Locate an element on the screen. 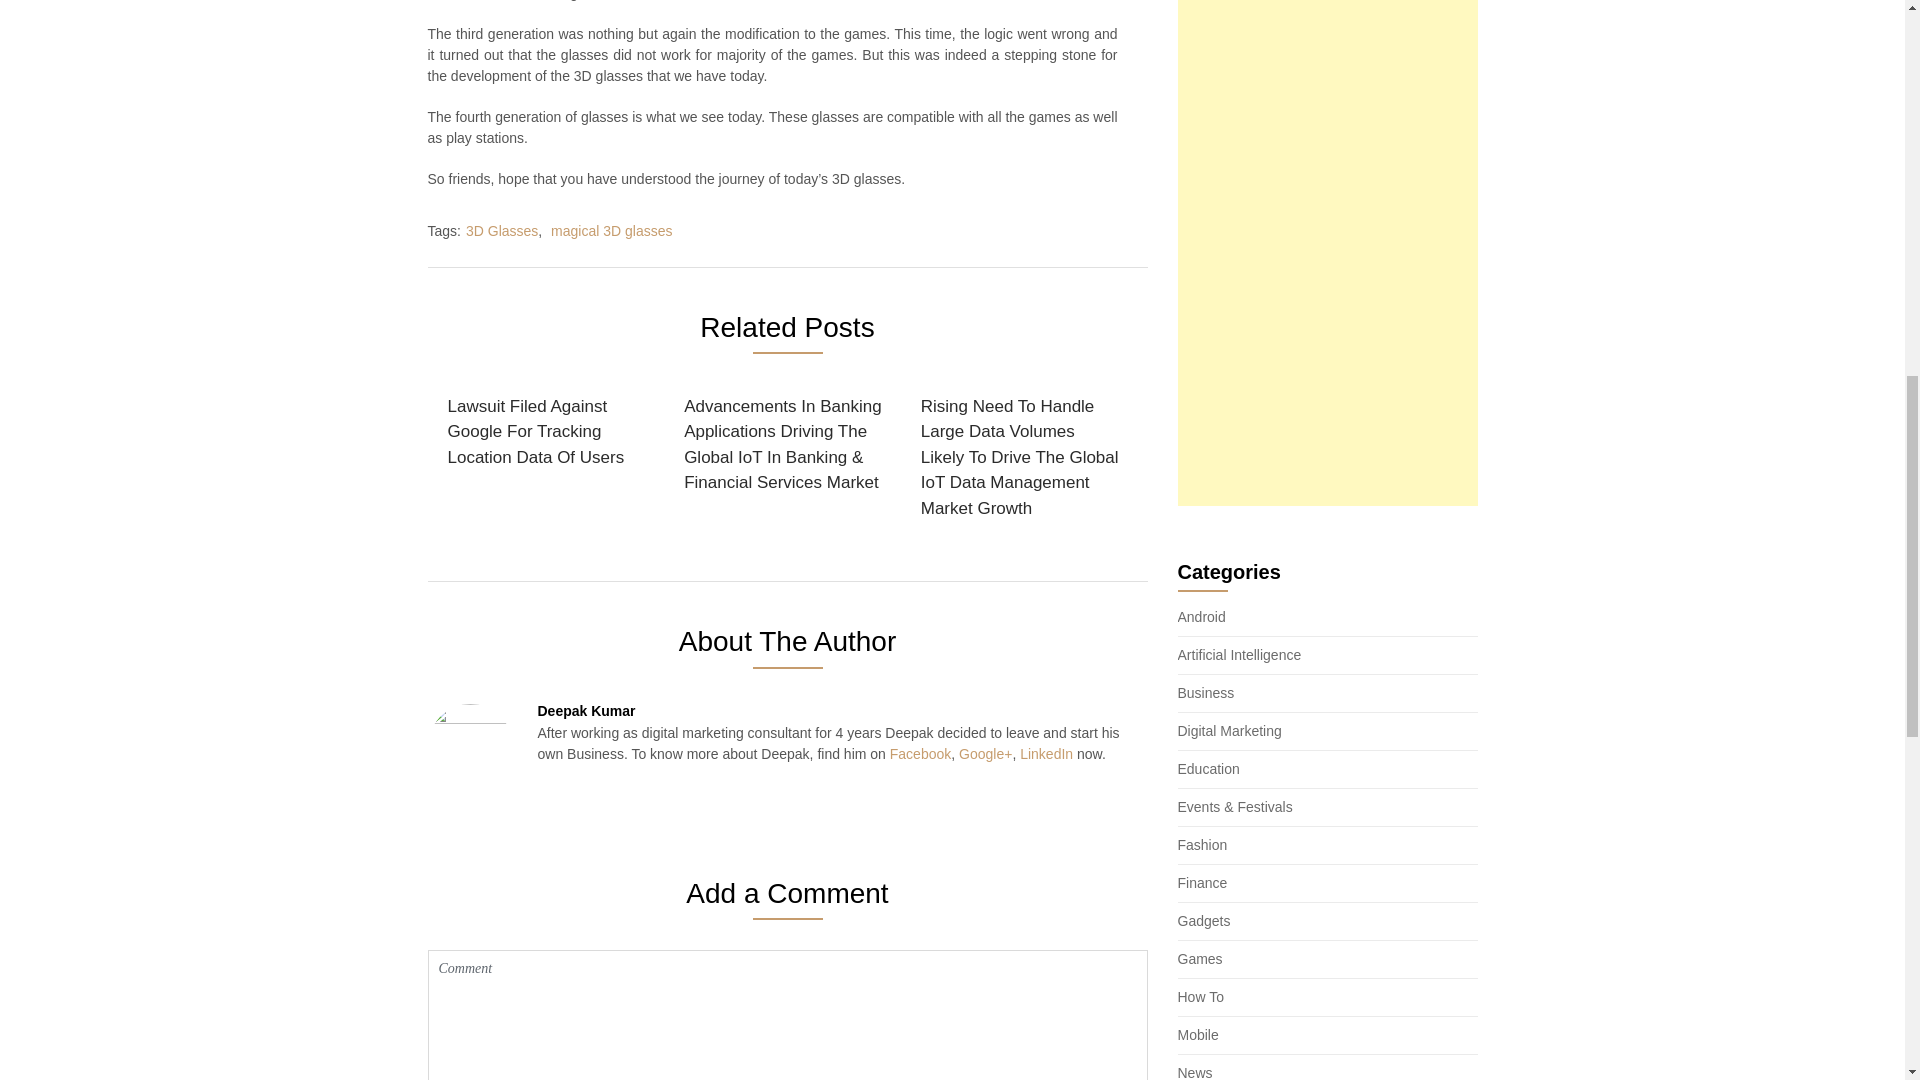 The image size is (1920, 1080). Games is located at coordinates (1200, 958).